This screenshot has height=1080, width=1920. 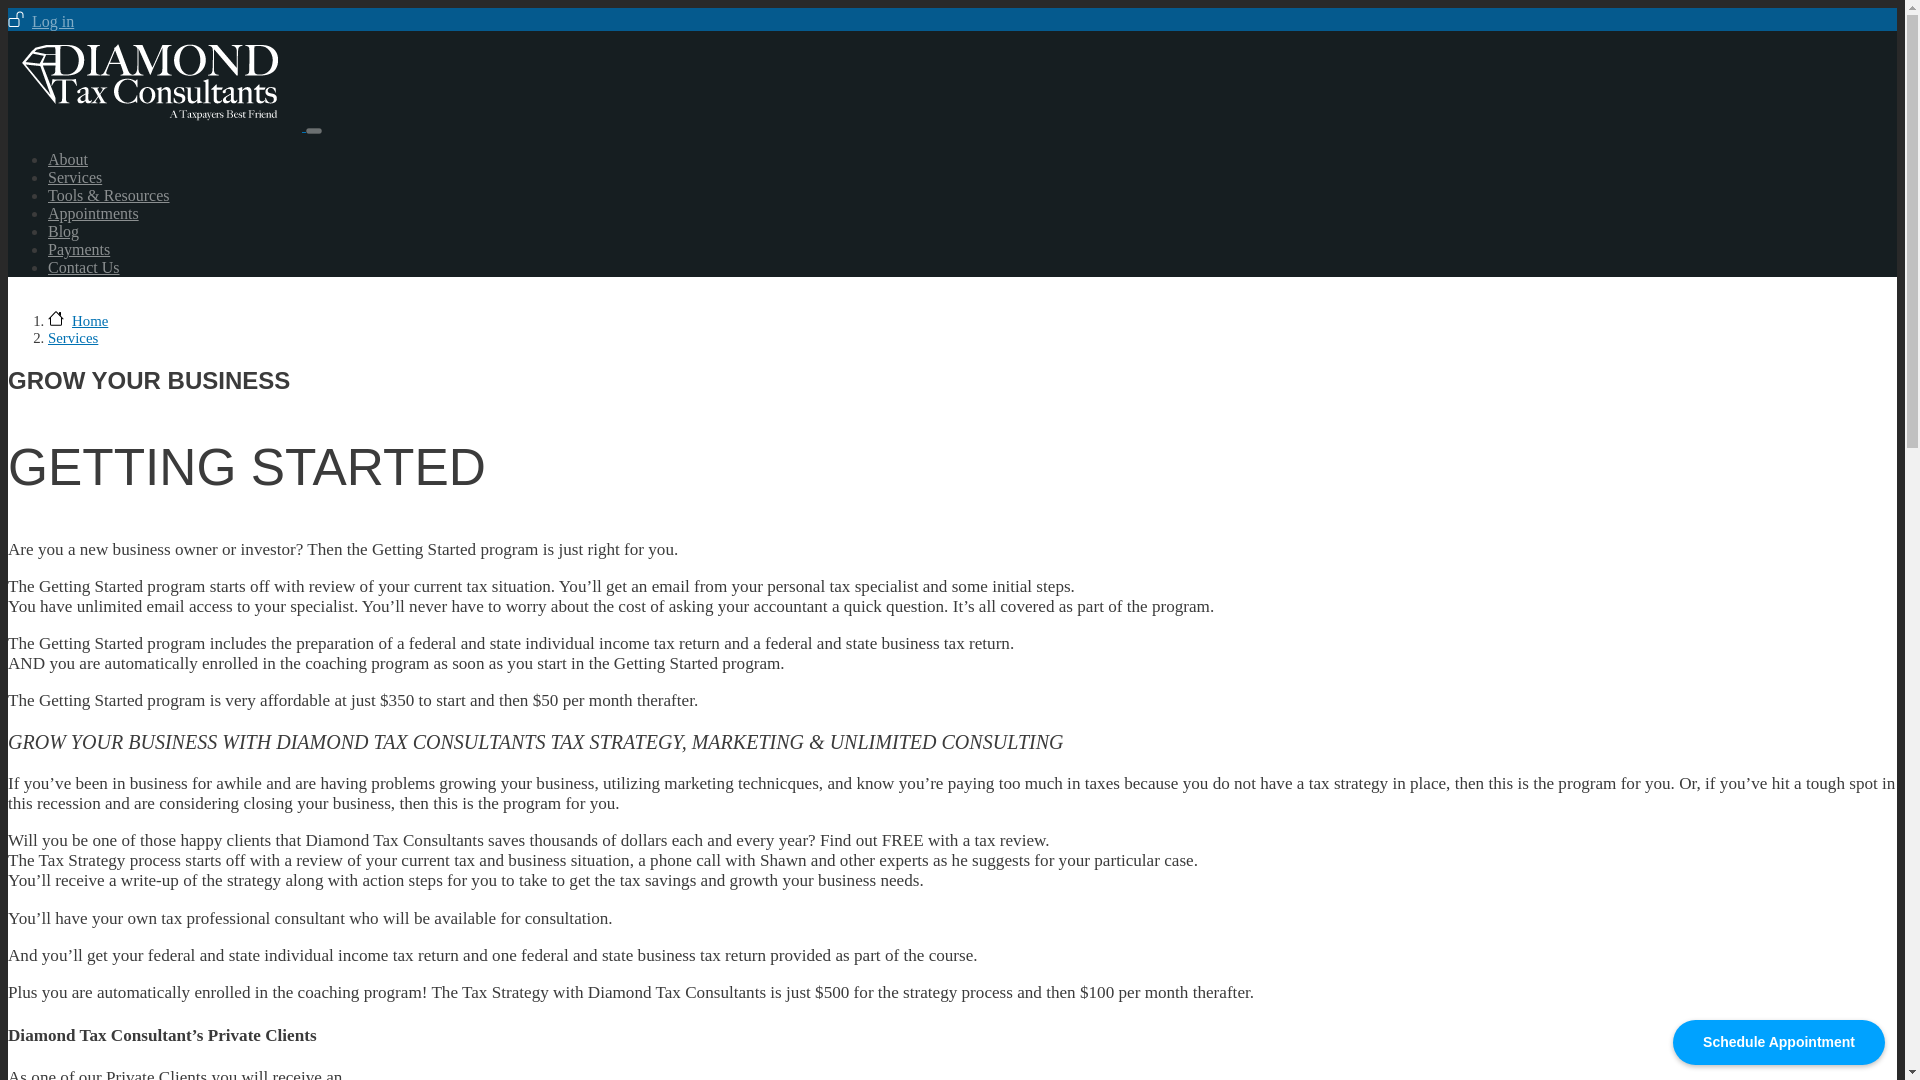 I want to click on Appointments, so click(x=93, y=214).